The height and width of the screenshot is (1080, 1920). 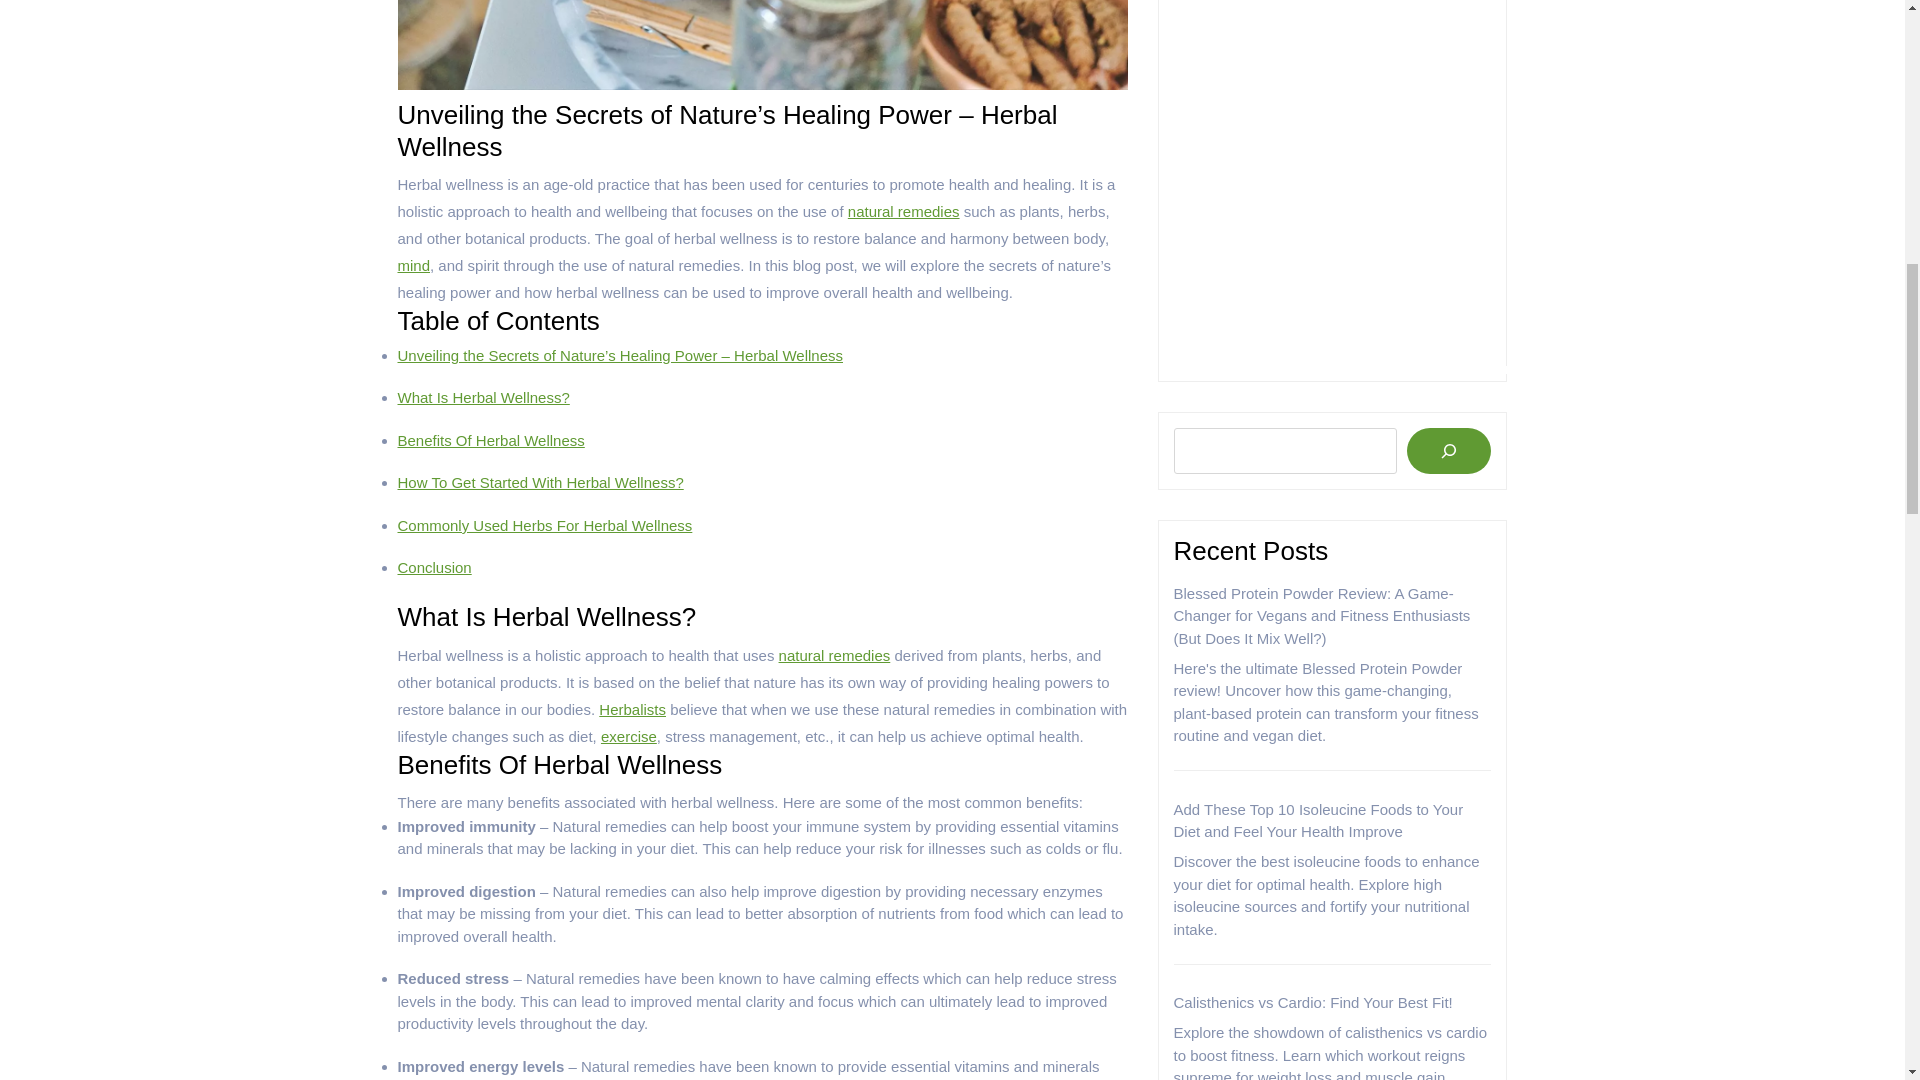 What do you see at coordinates (632, 709) in the screenshot?
I see `Herbalists` at bounding box center [632, 709].